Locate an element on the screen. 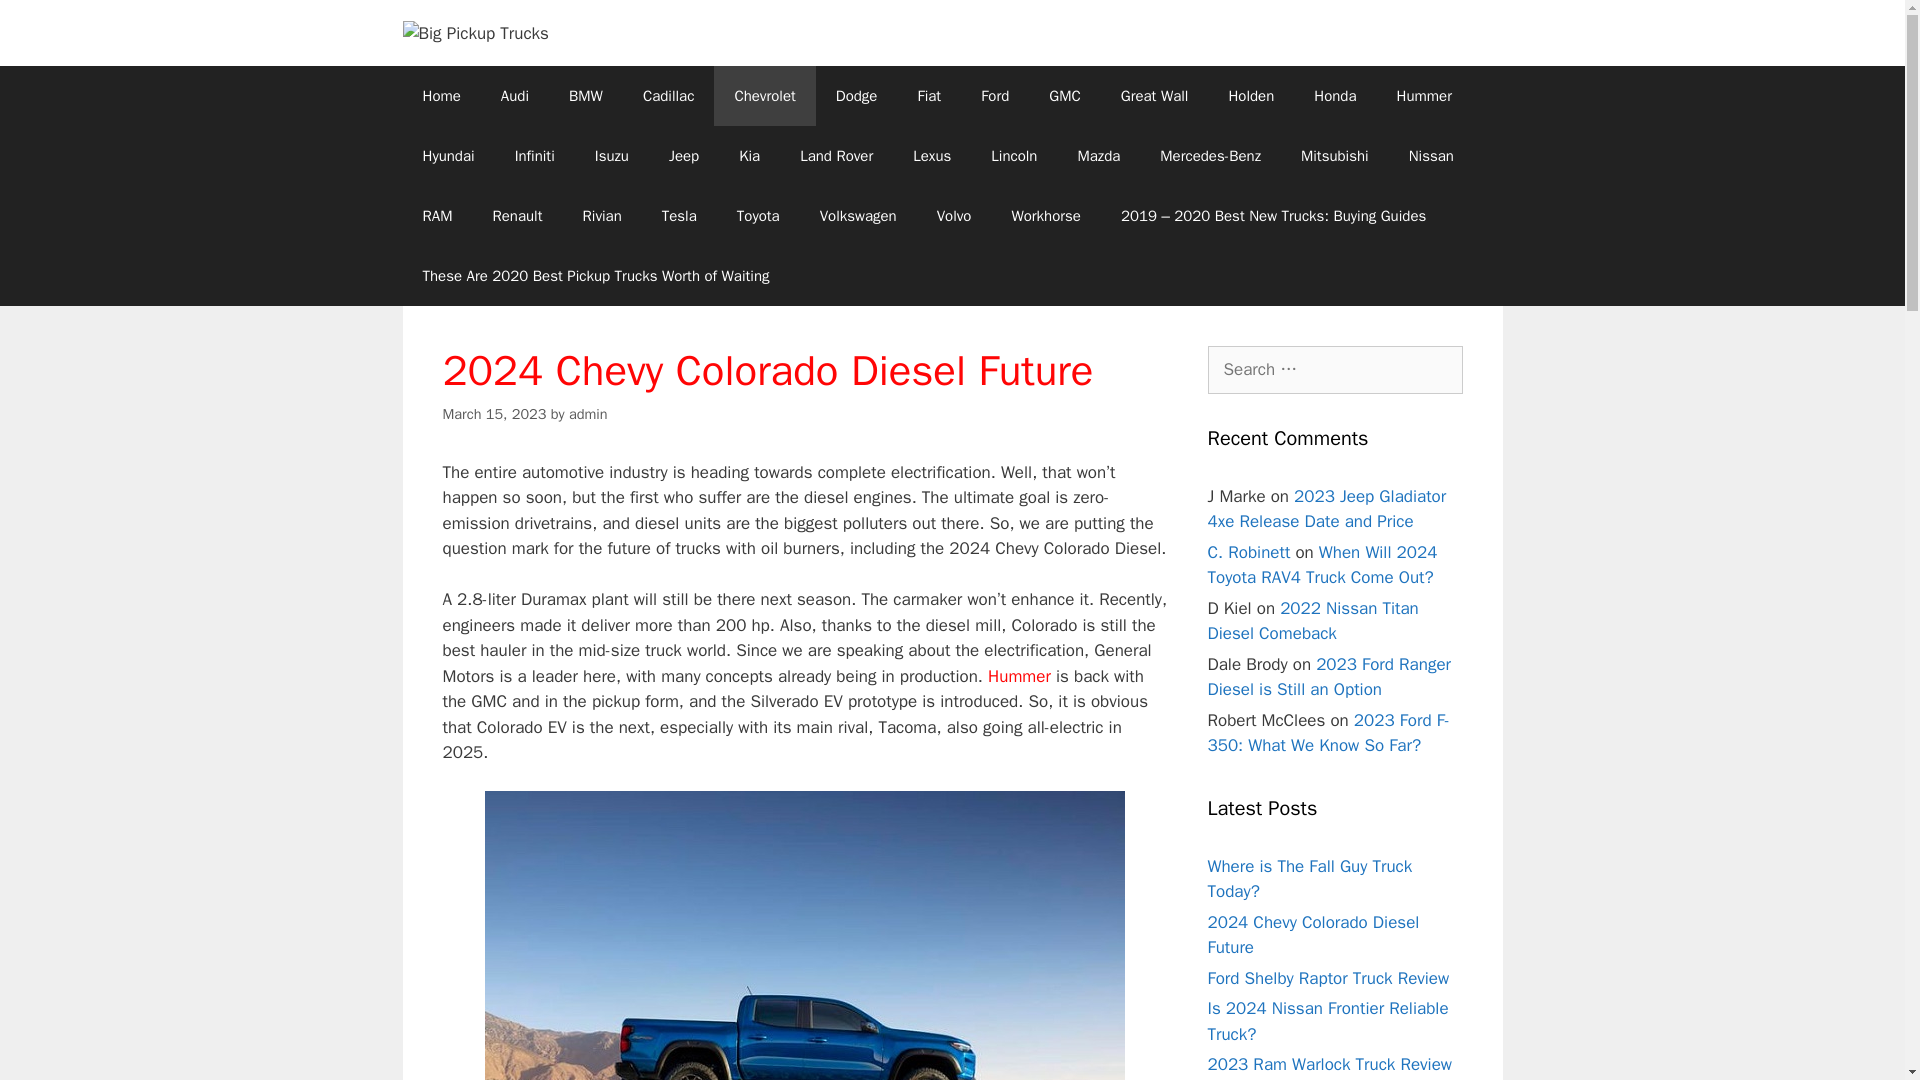 The height and width of the screenshot is (1080, 1920). Dodge is located at coordinates (857, 96).